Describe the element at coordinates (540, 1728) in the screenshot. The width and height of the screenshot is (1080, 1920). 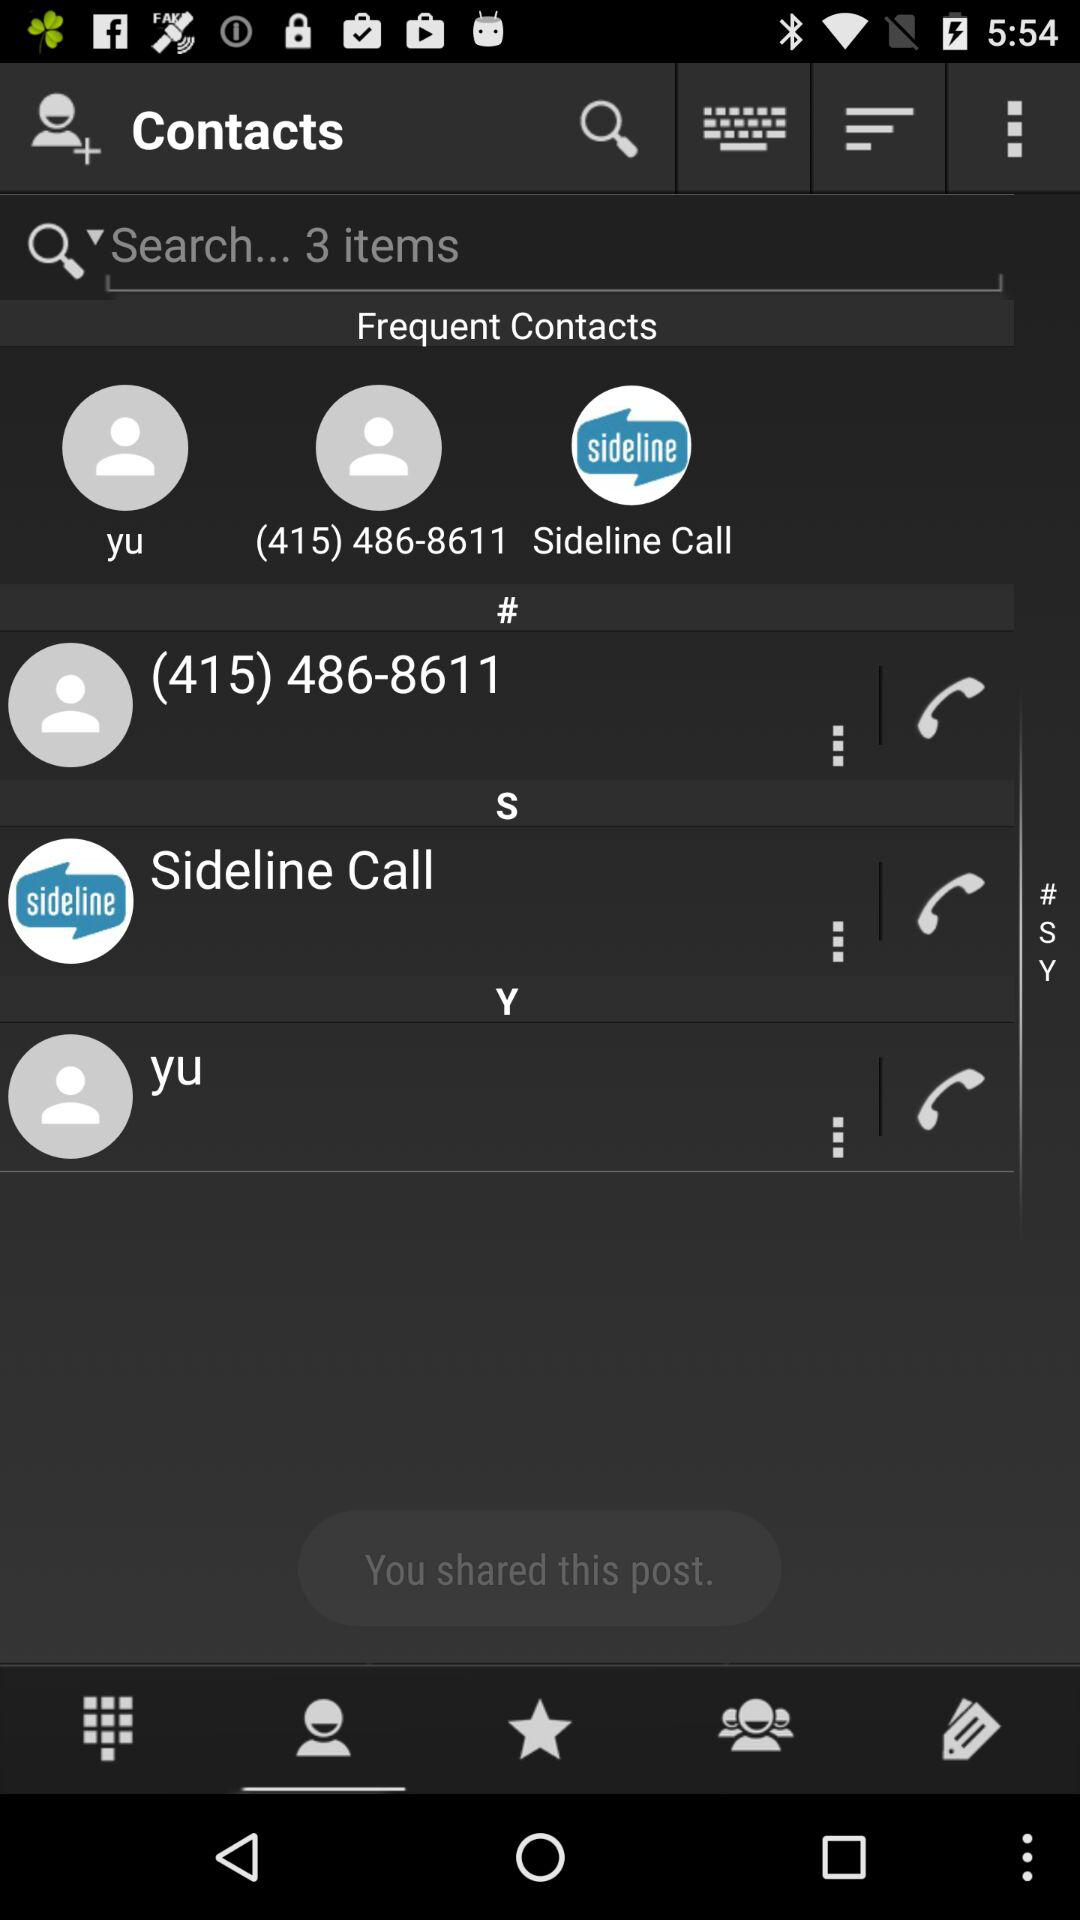
I see `open favourites tab` at that location.